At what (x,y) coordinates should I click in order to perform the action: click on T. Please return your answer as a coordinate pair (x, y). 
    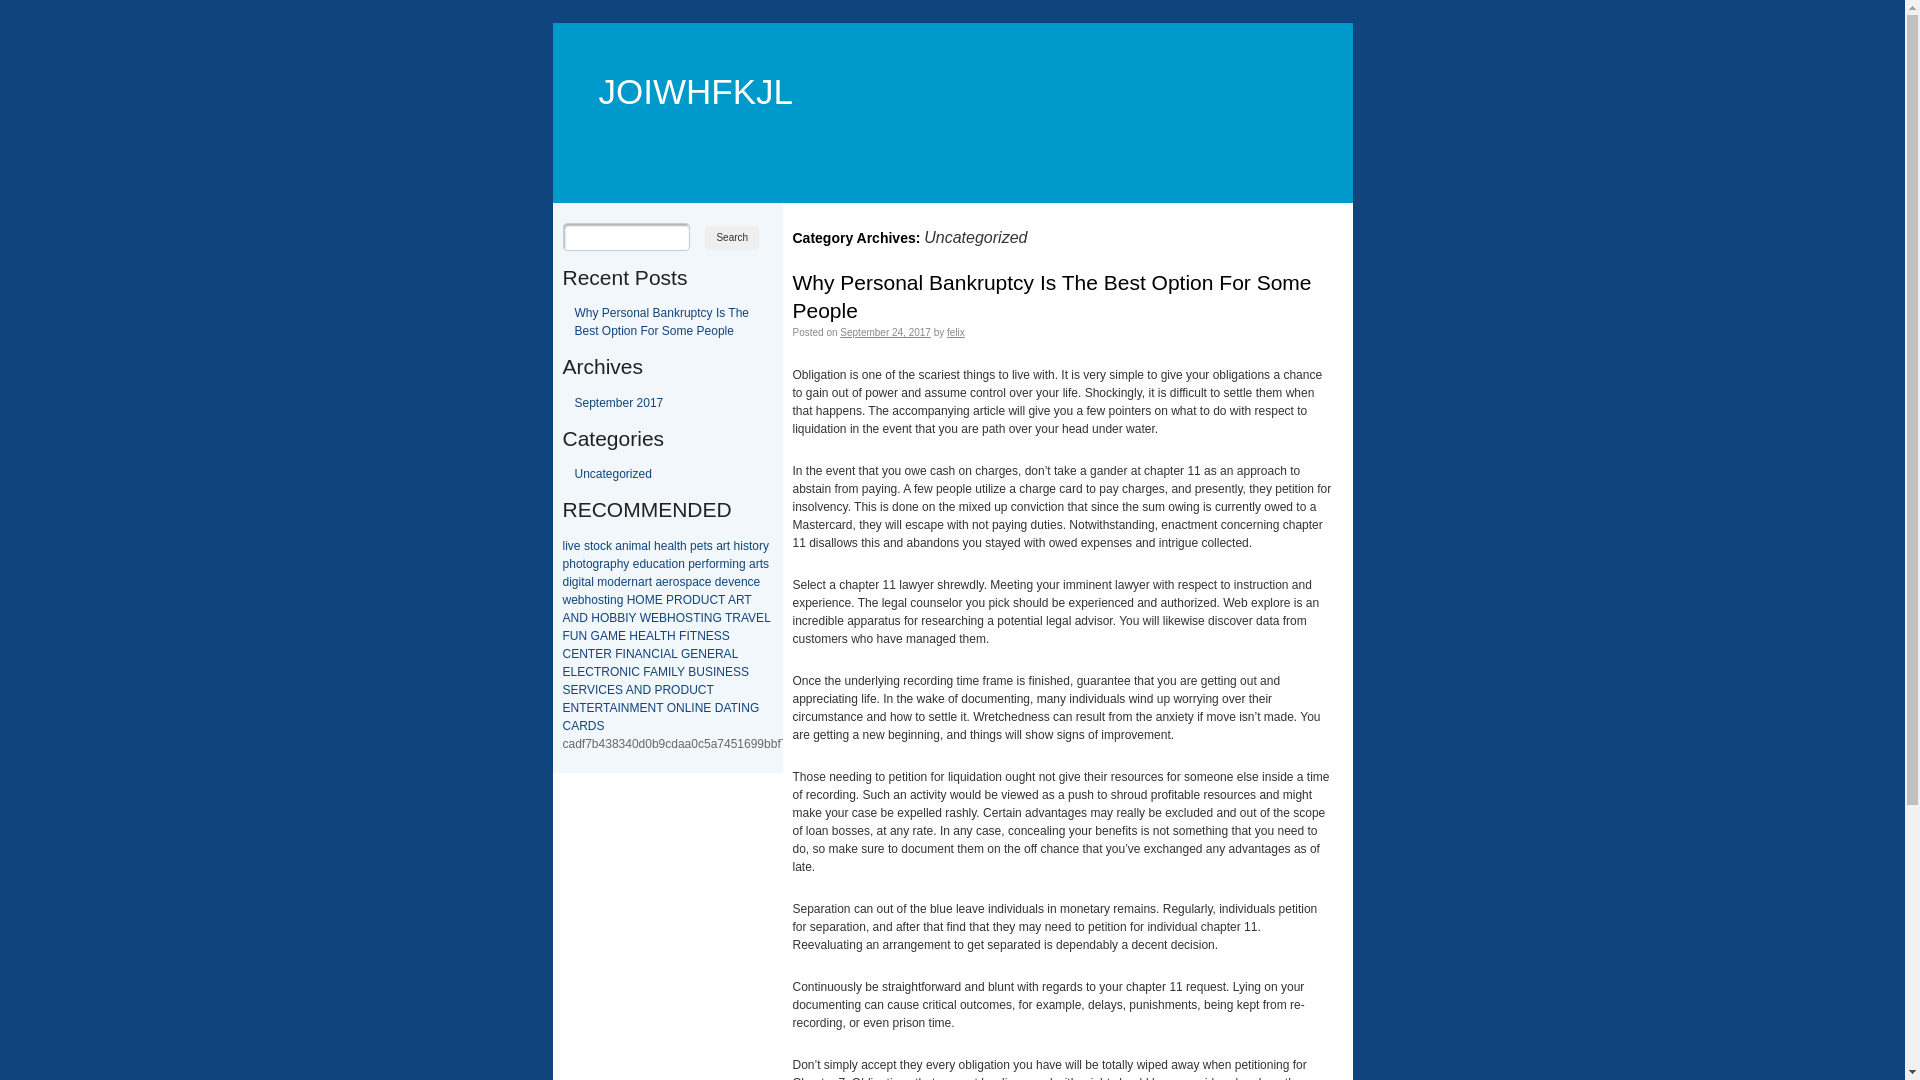
    Looking at the image, I should click on (748, 600).